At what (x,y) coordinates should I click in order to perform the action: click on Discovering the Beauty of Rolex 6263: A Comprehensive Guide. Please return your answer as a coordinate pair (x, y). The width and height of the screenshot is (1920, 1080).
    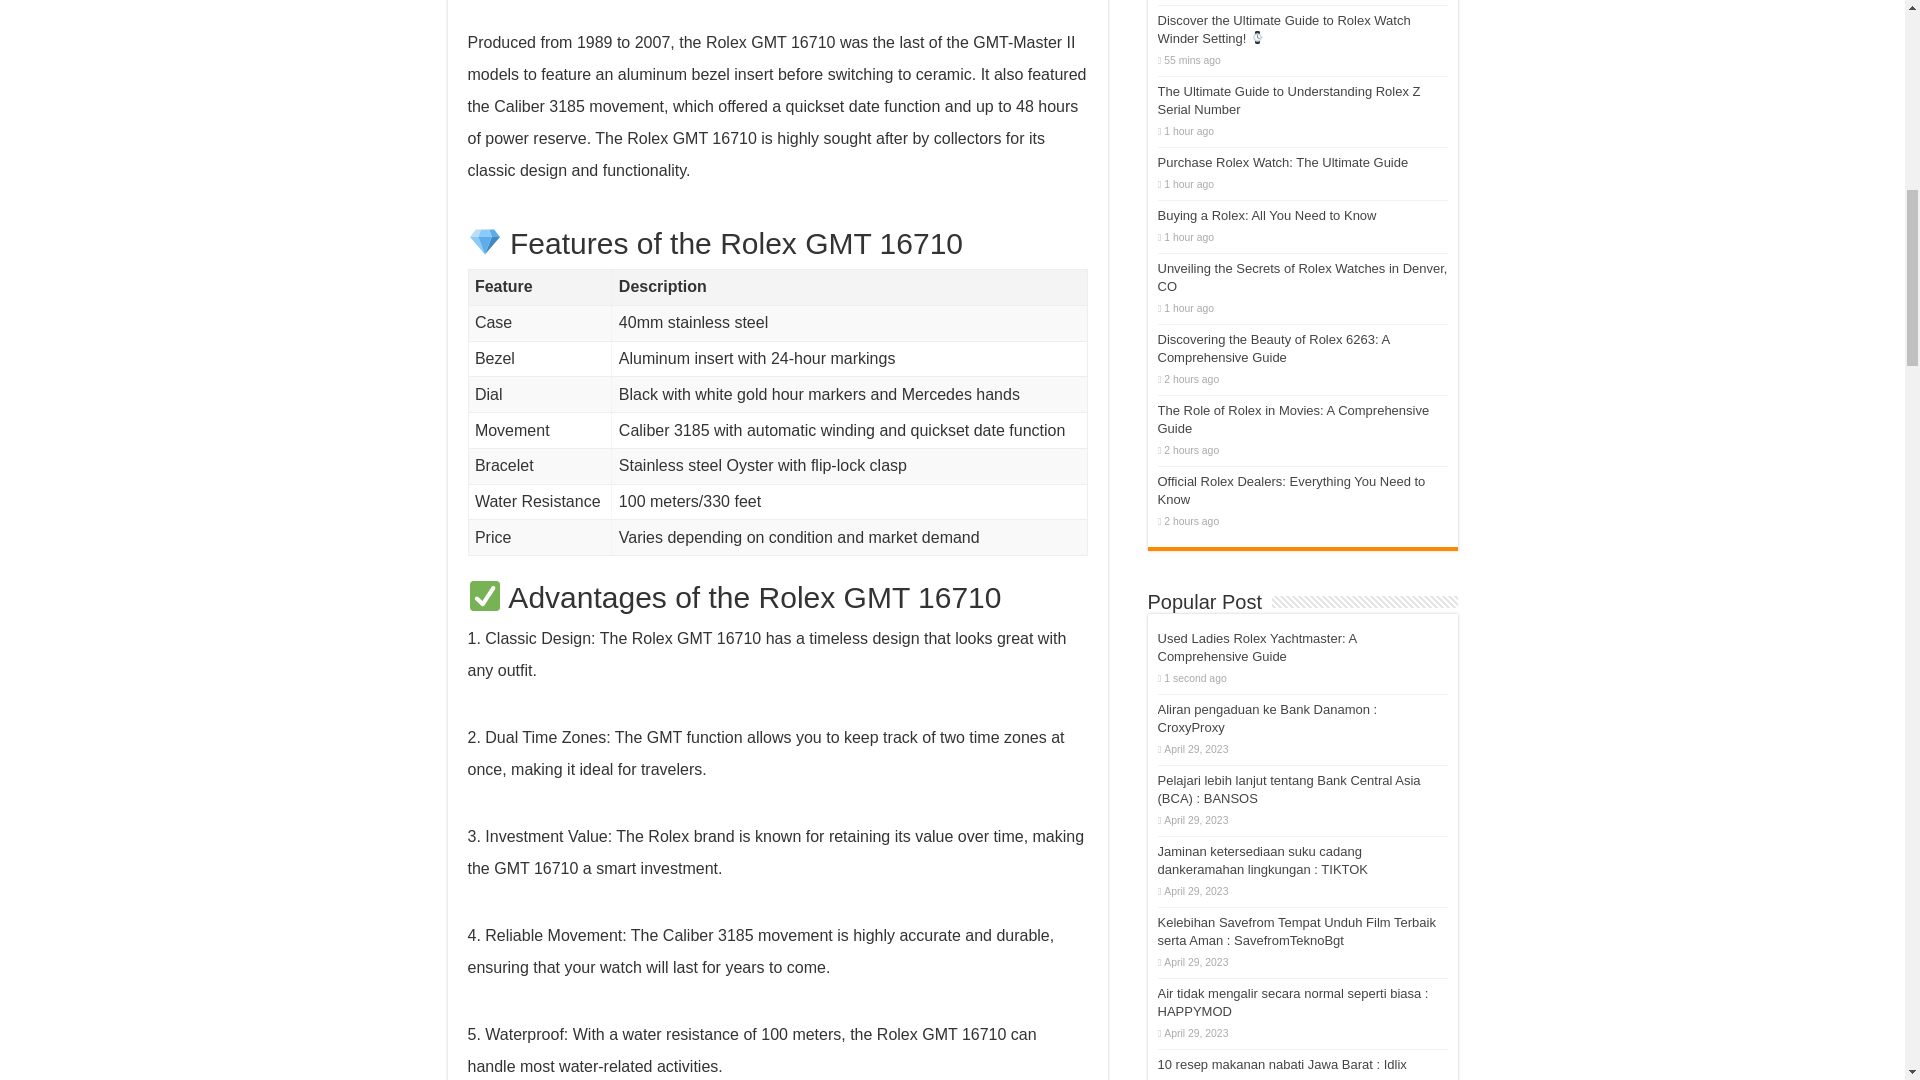
    Looking at the image, I should click on (1274, 348).